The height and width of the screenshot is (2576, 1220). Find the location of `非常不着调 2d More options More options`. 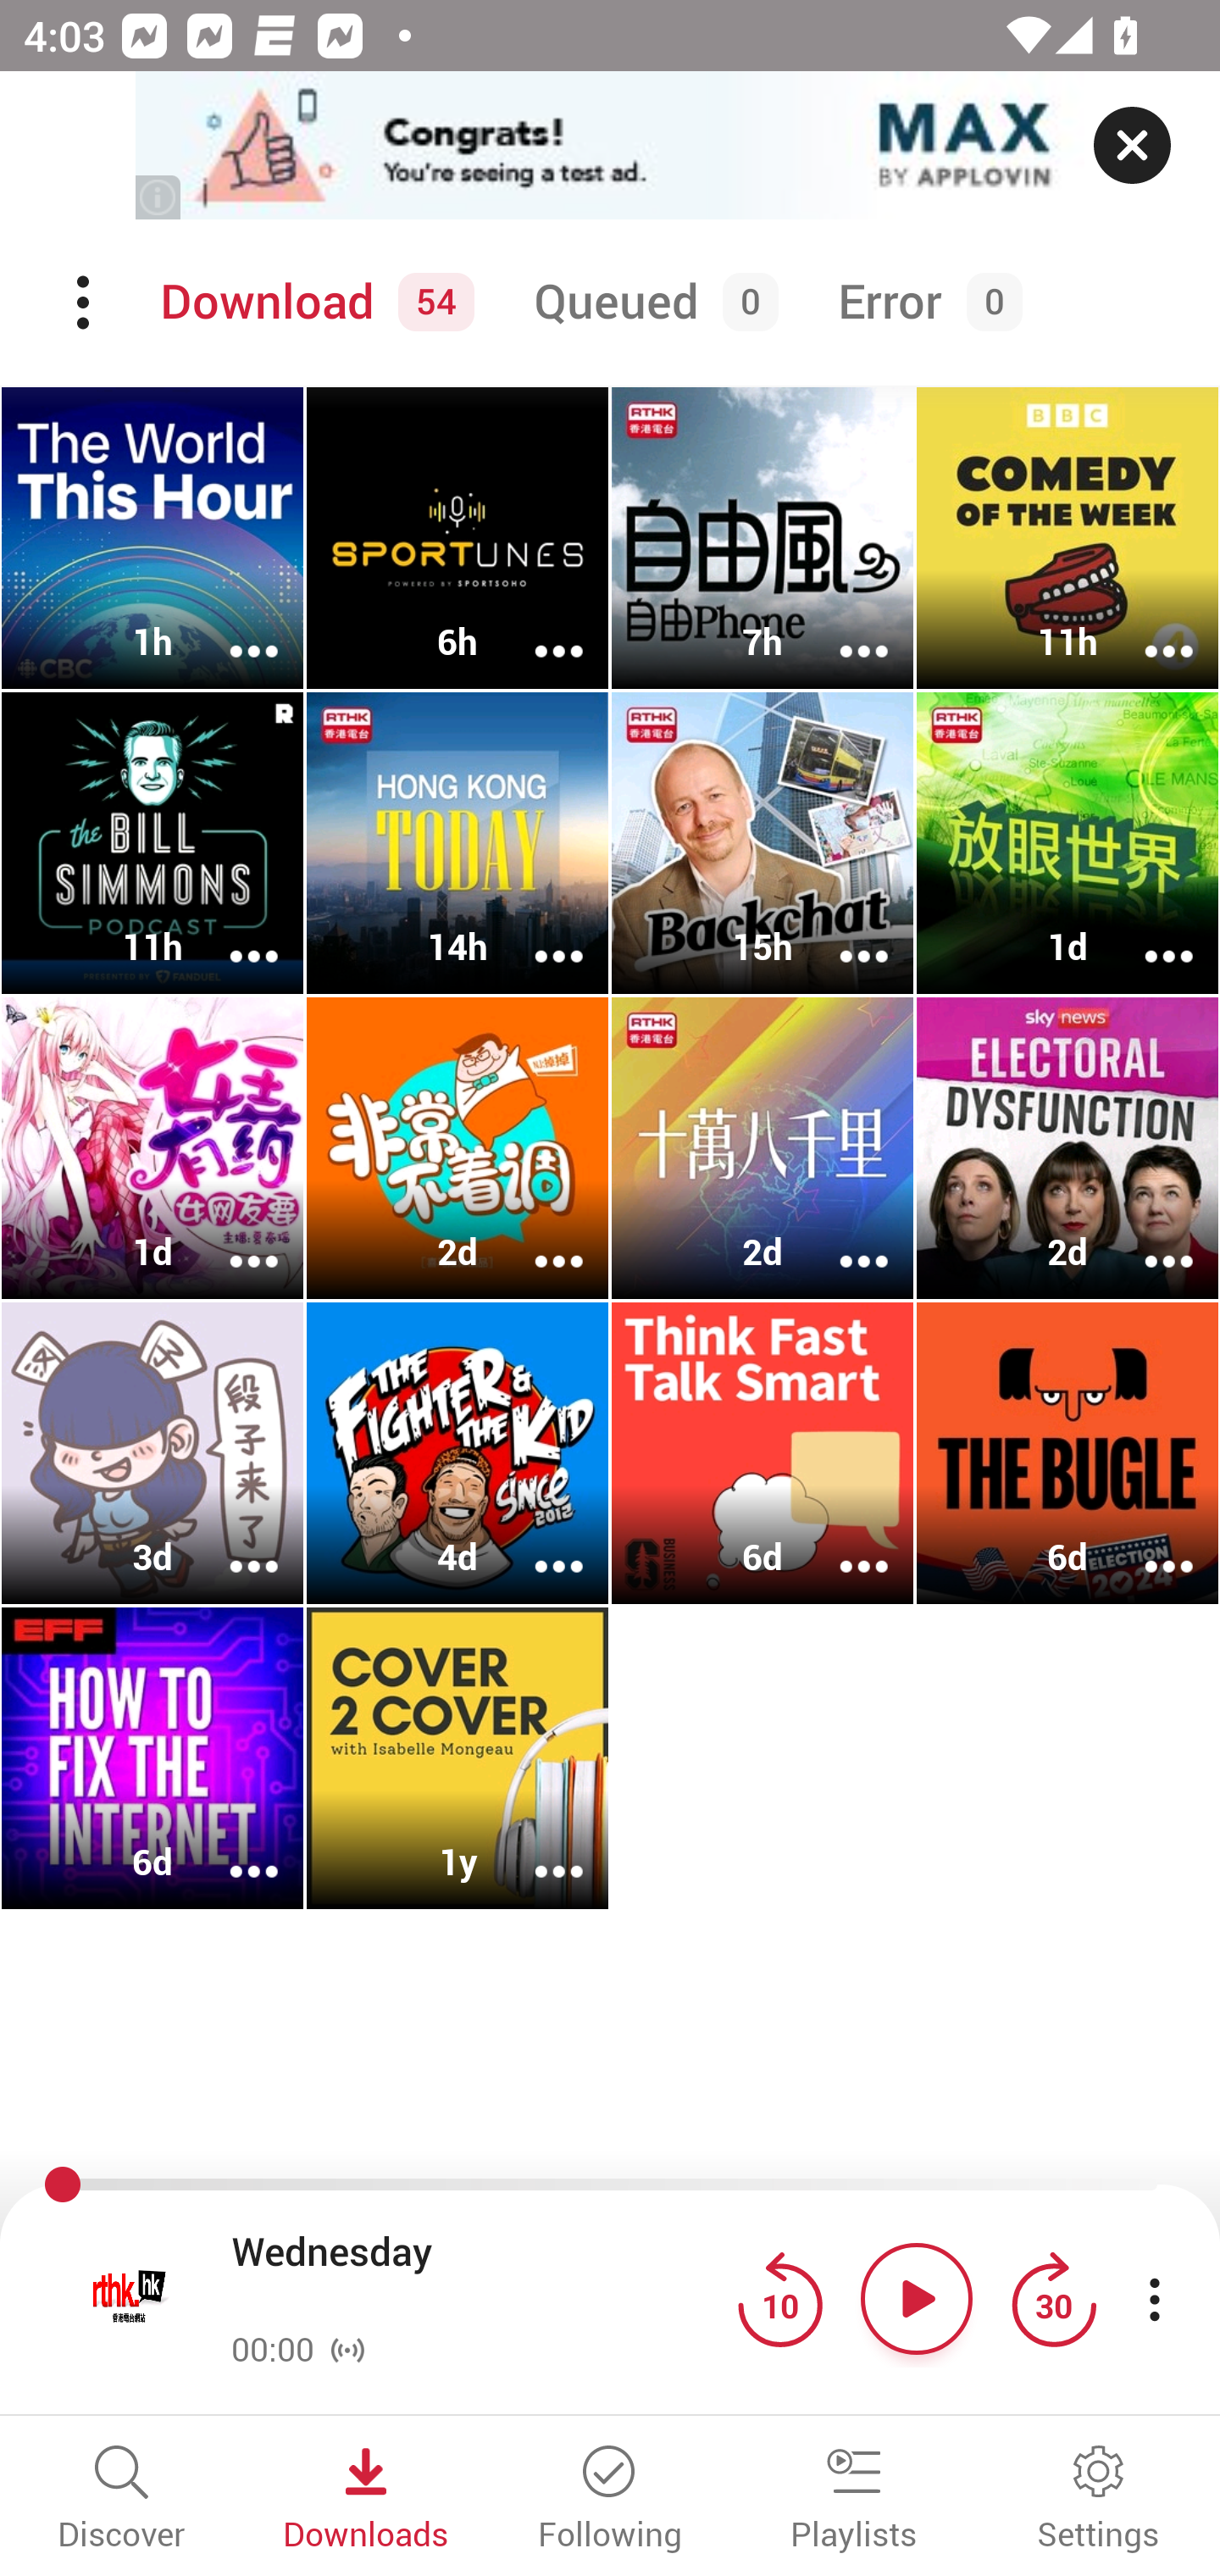

非常不着调 2d More options More options is located at coordinates (457, 1149).